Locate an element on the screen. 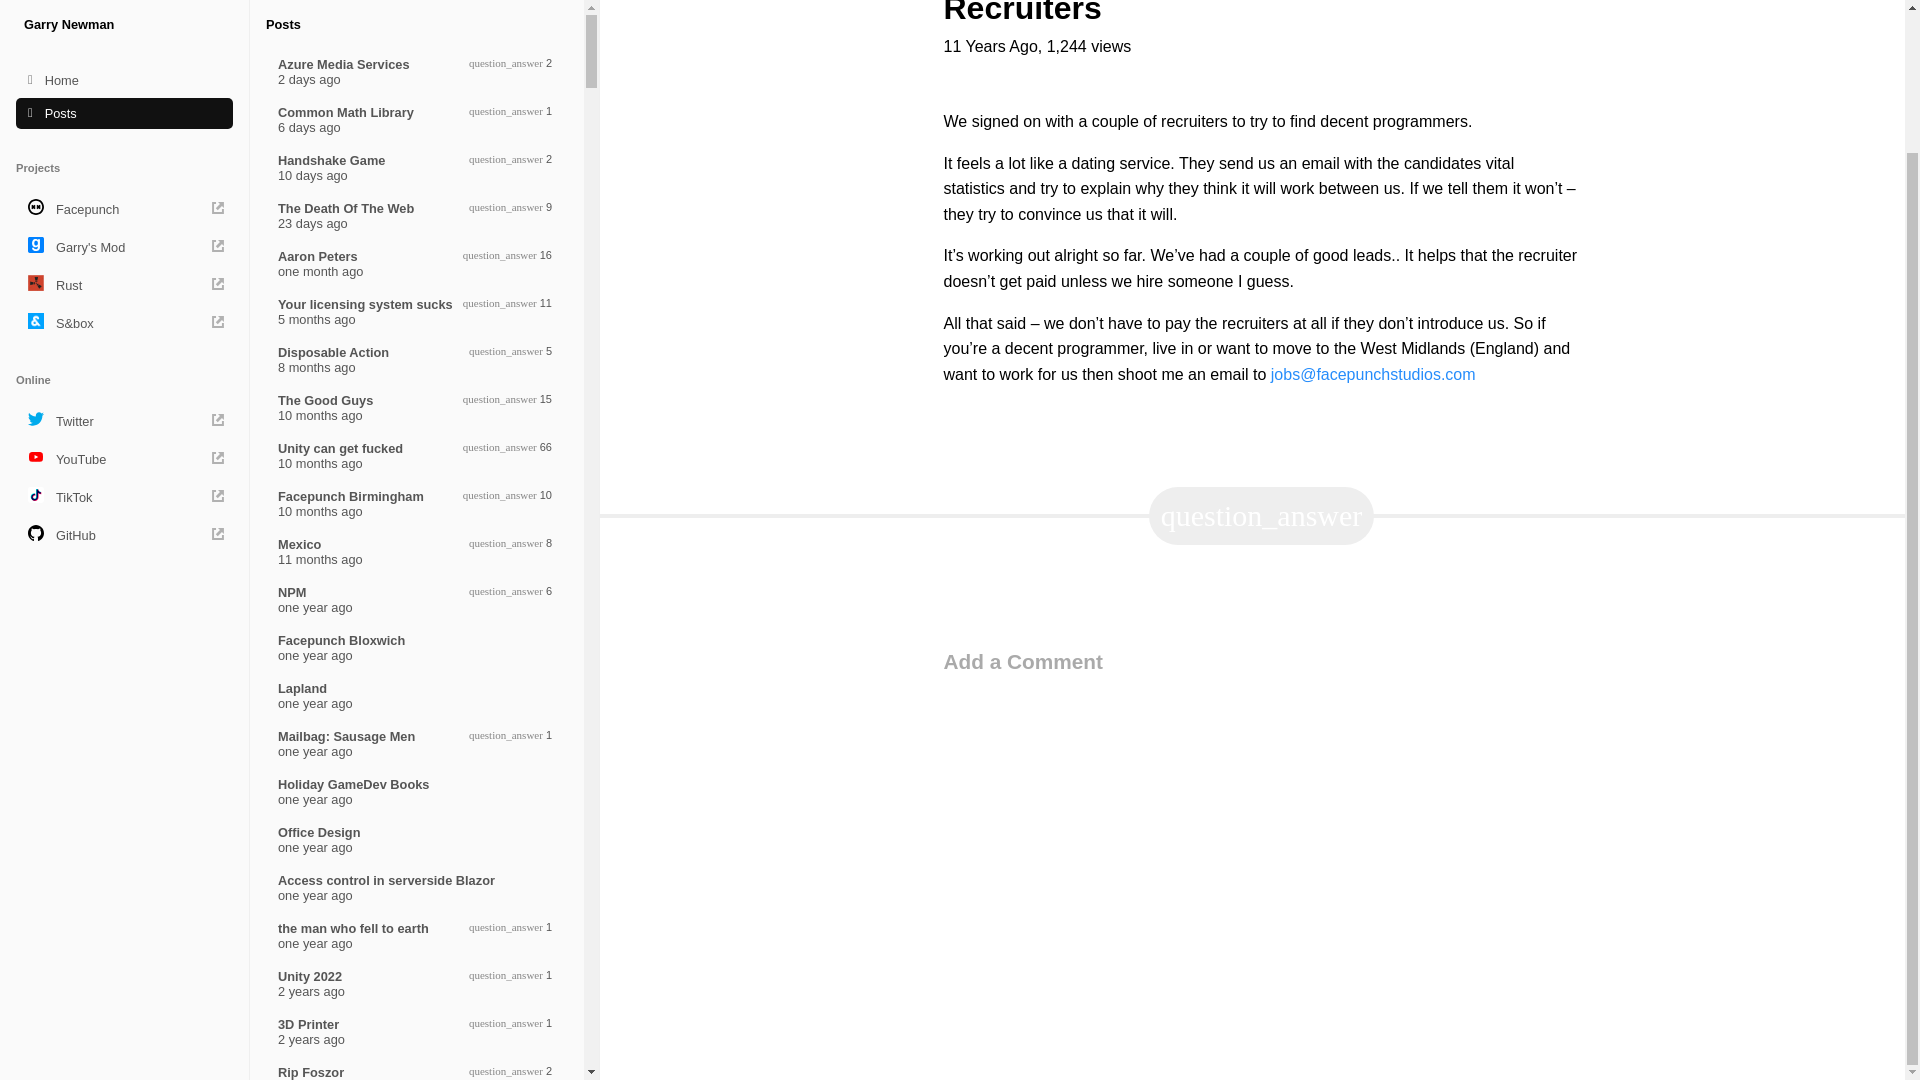  GitHub is located at coordinates (417, 676).